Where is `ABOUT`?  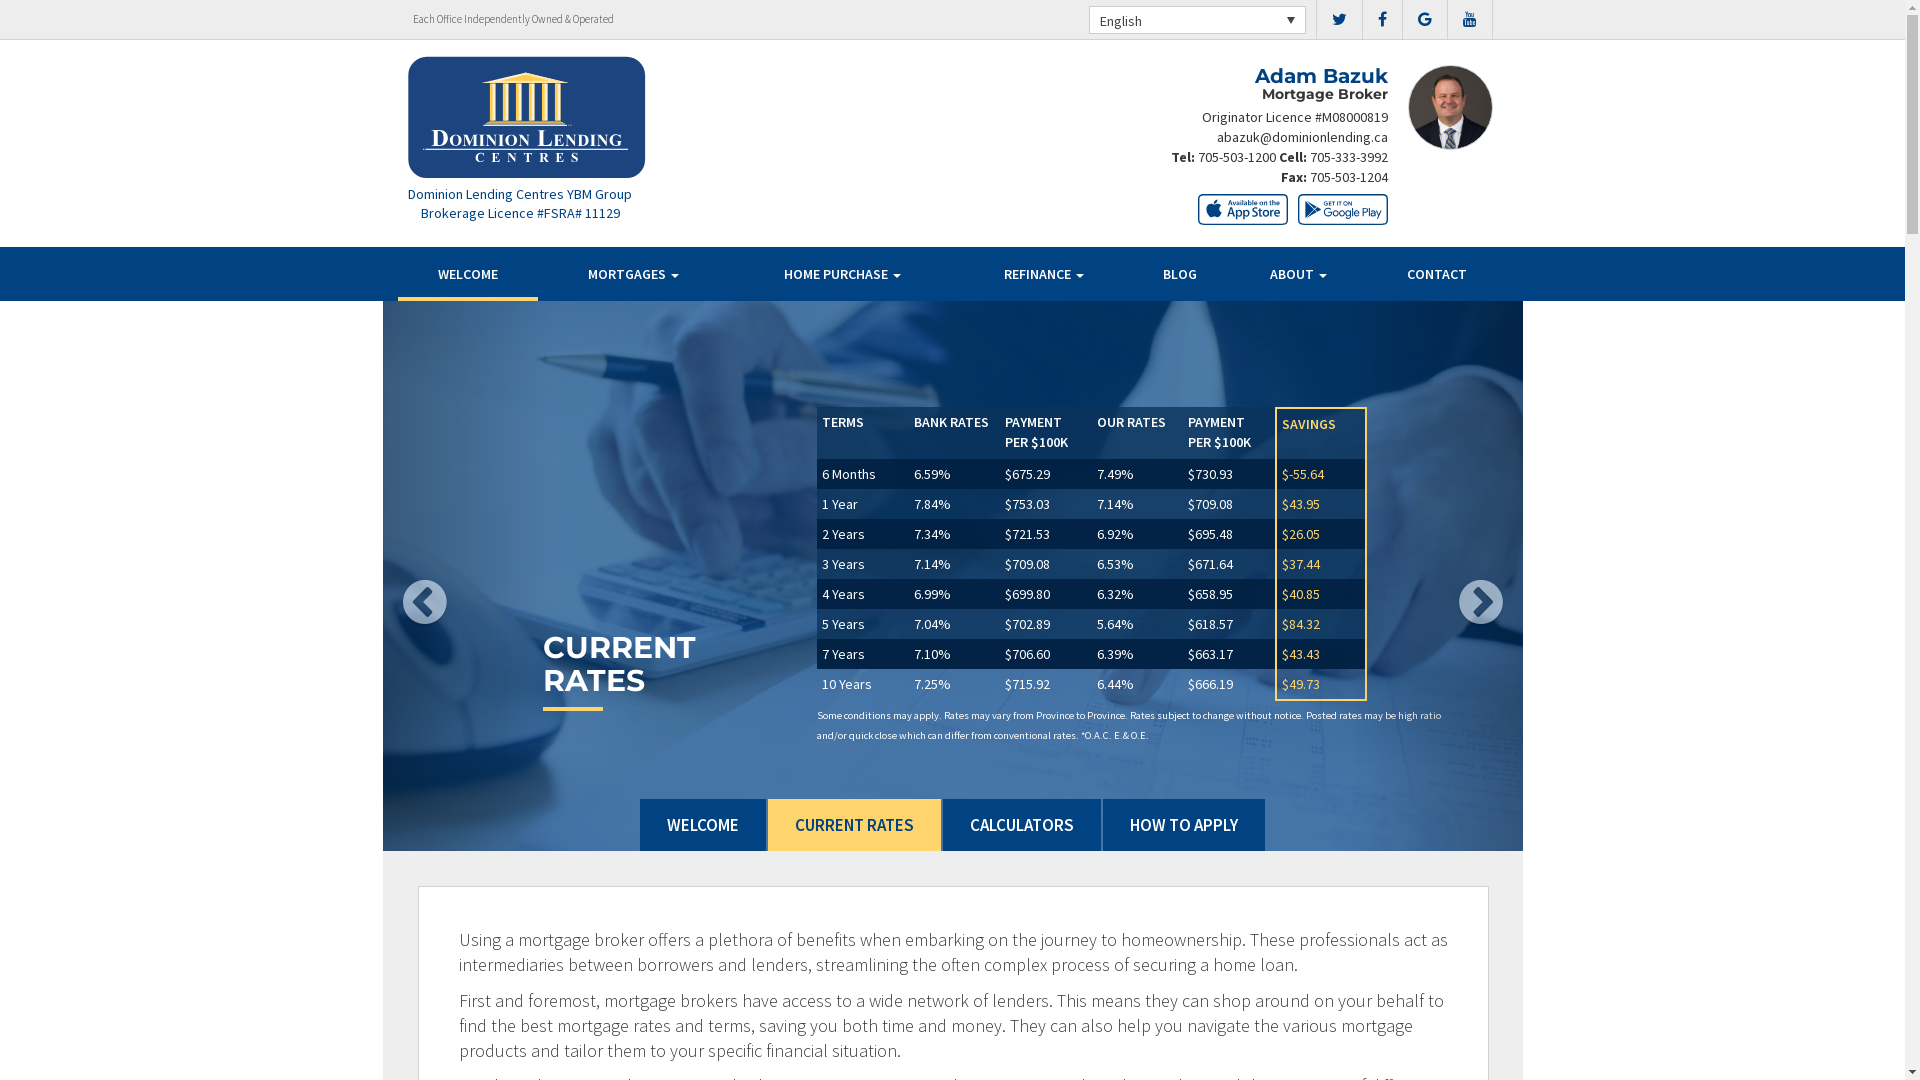 ABOUT is located at coordinates (1298, 274).